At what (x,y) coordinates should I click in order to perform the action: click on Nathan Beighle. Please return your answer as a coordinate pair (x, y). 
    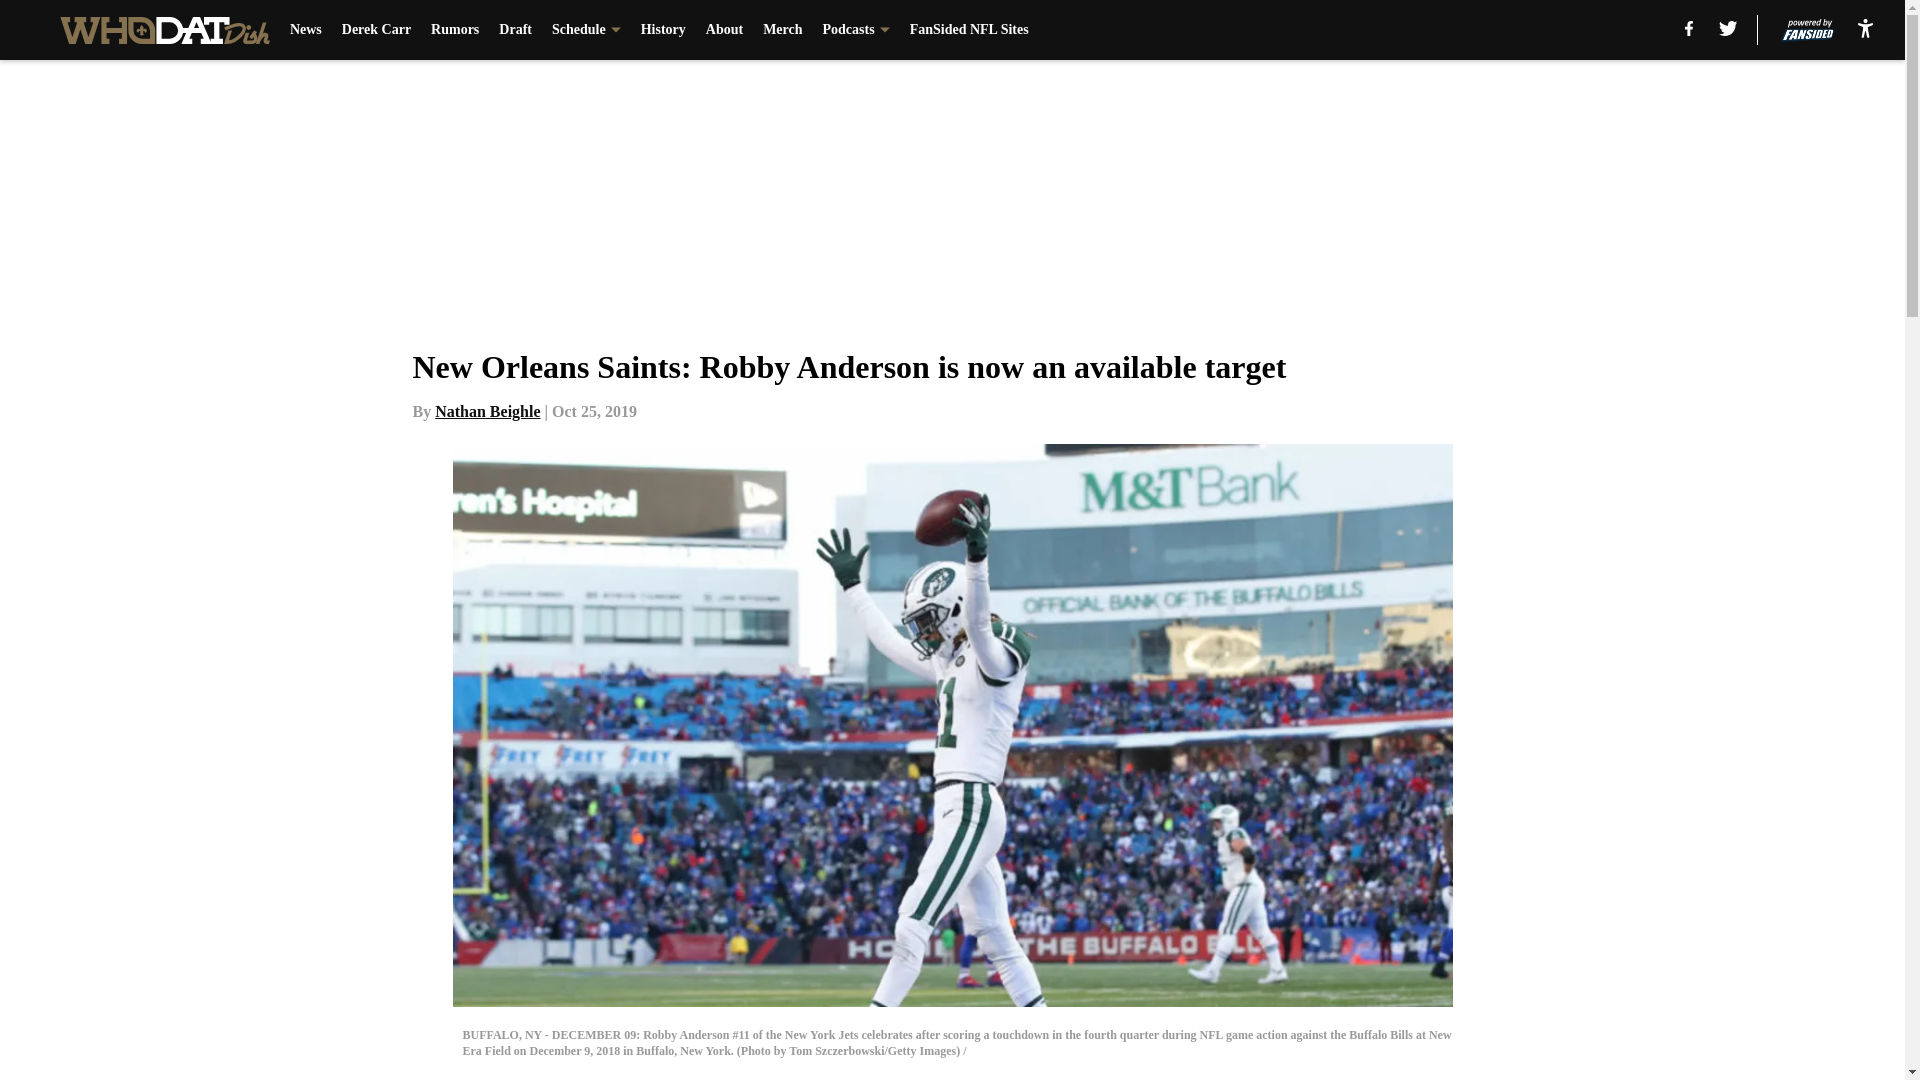
    Looking at the image, I should click on (487, 411).